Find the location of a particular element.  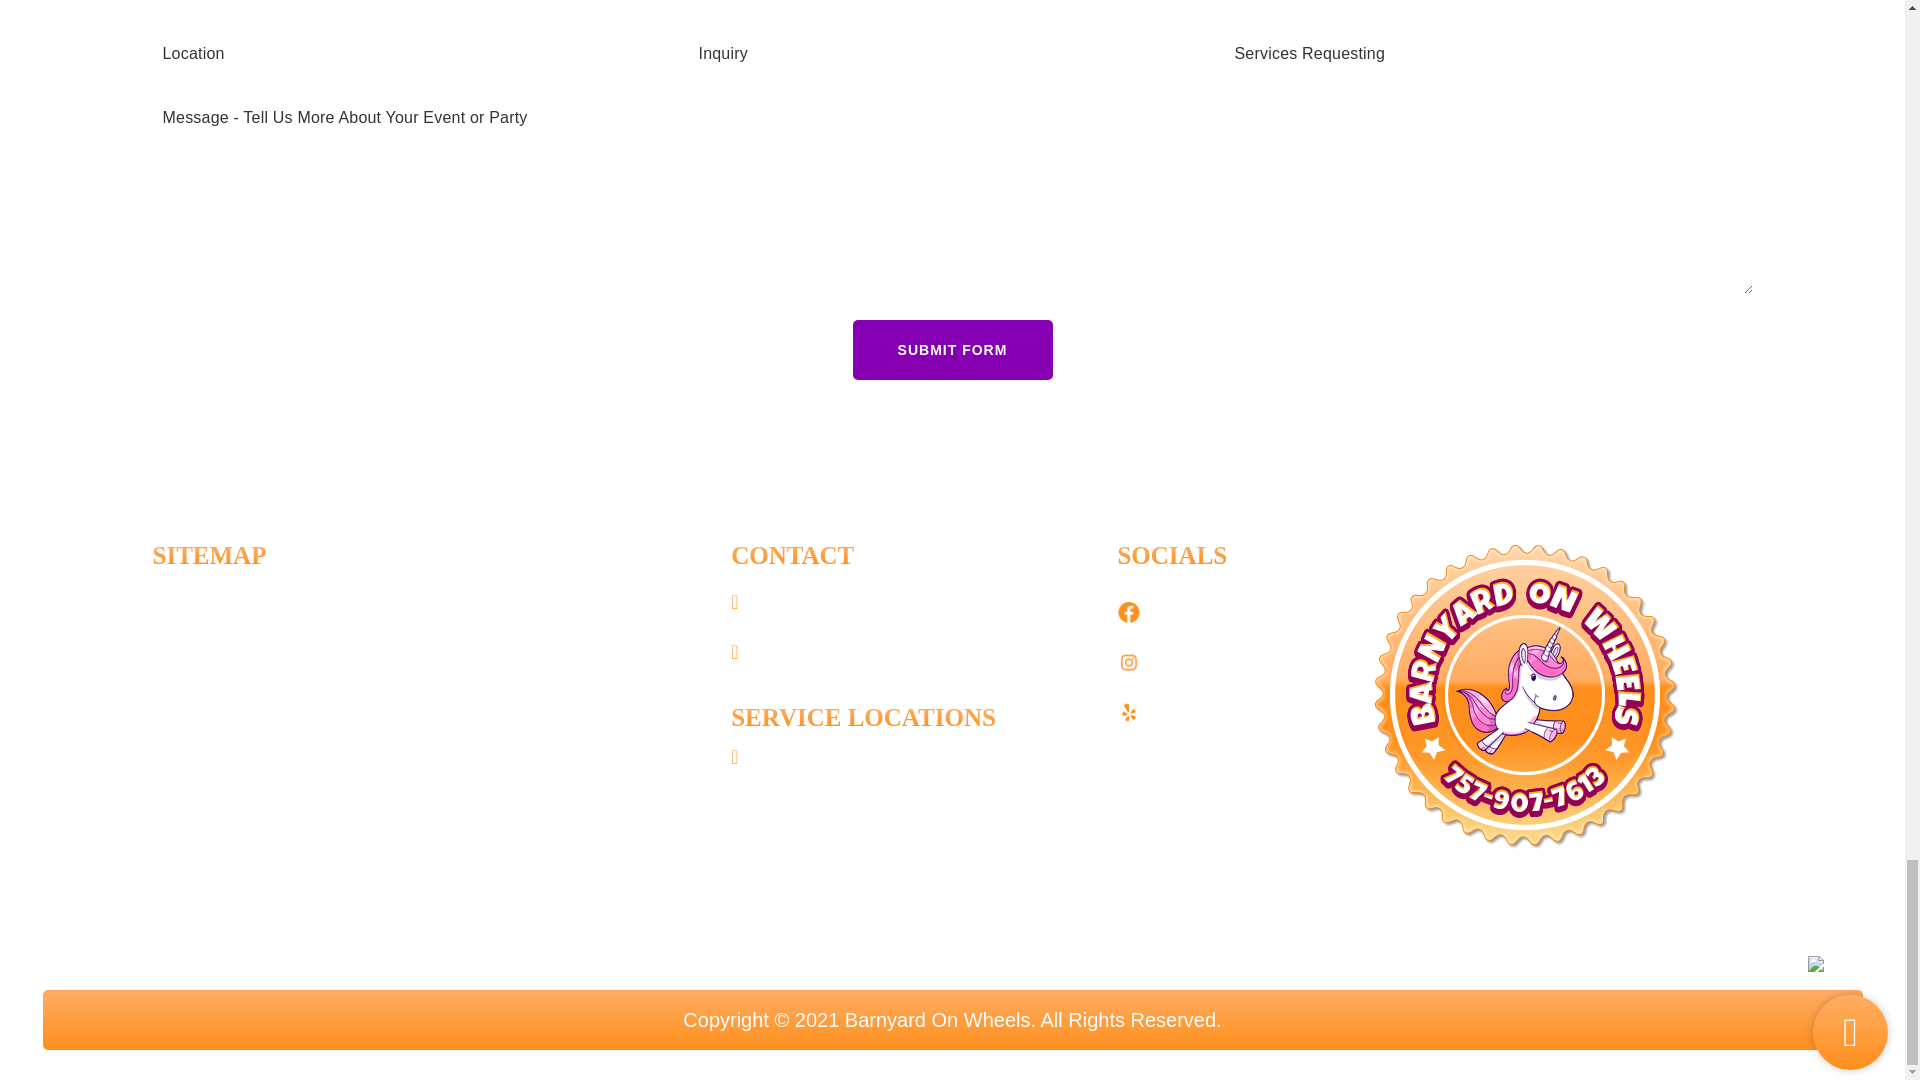

Book Here is located at coordinates (199, 652).